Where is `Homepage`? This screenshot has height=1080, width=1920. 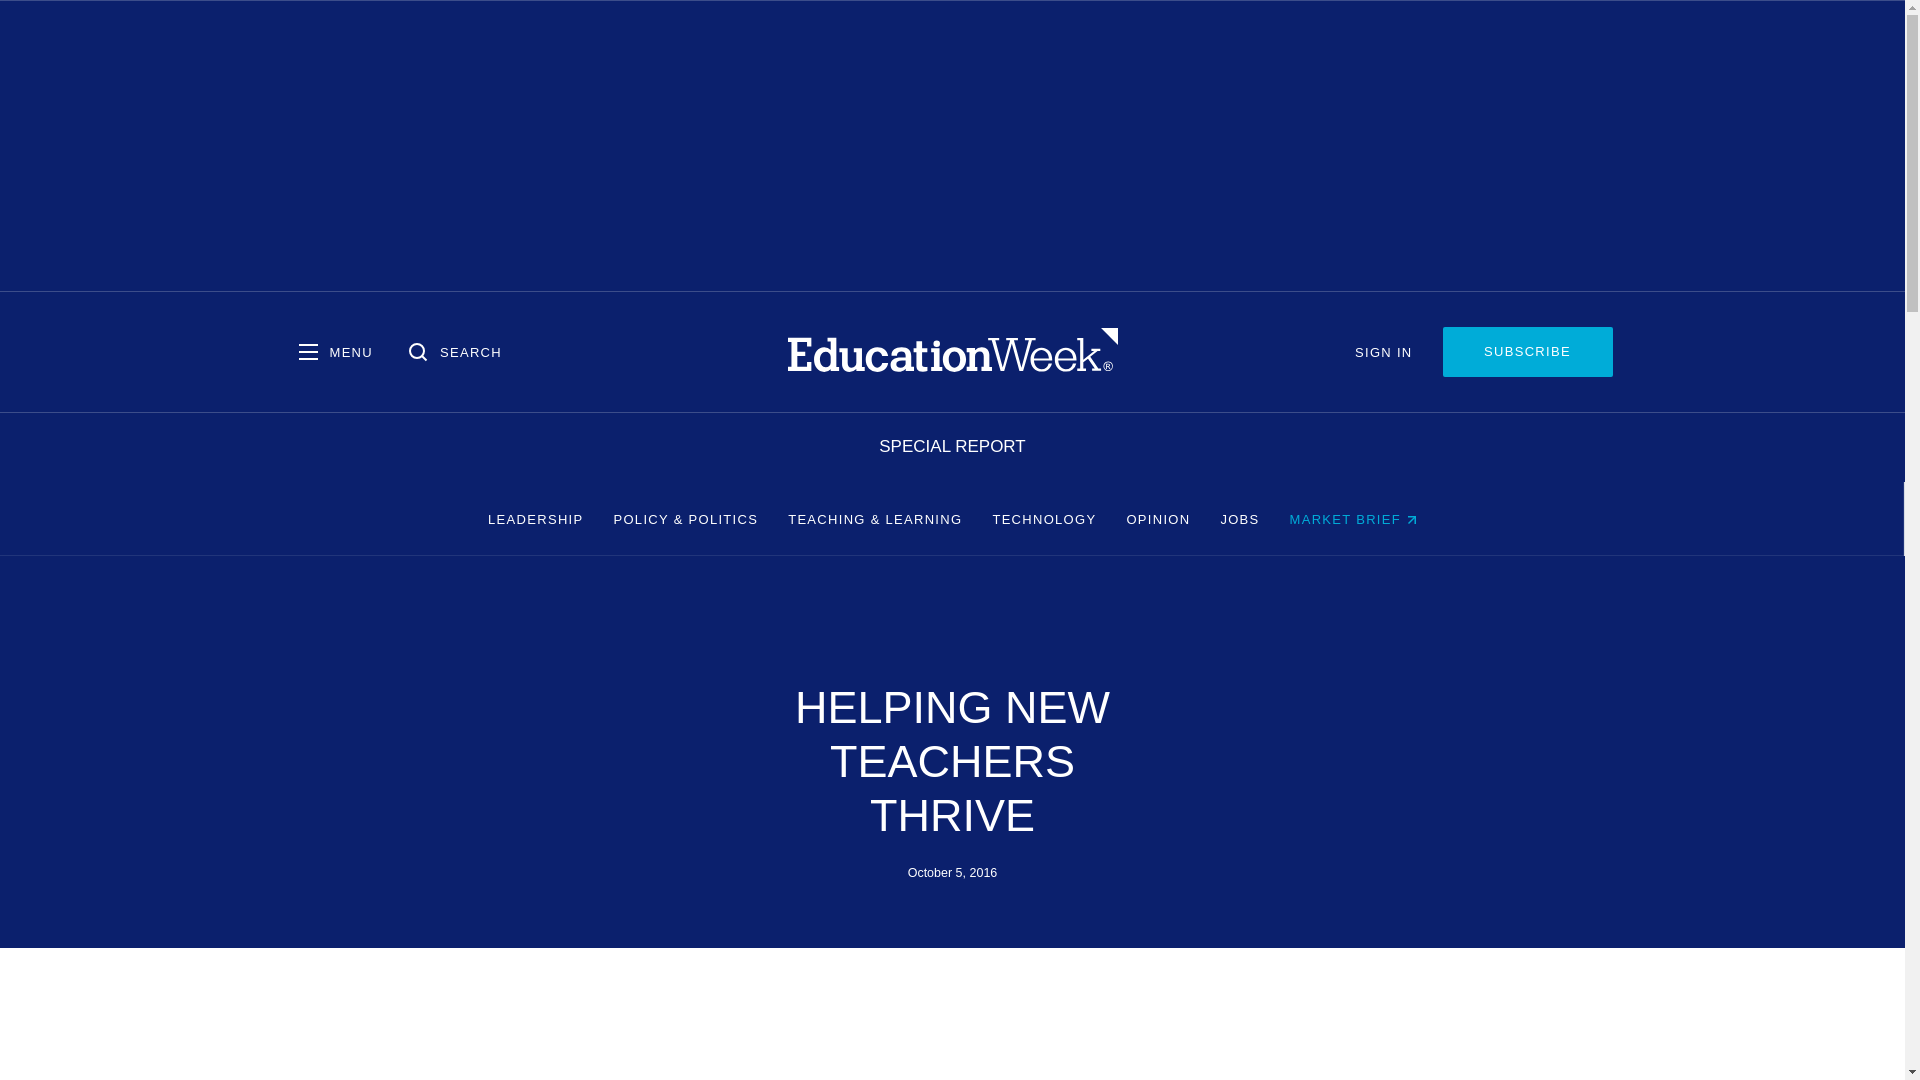
Homepage is located at coordinates (952, 351).